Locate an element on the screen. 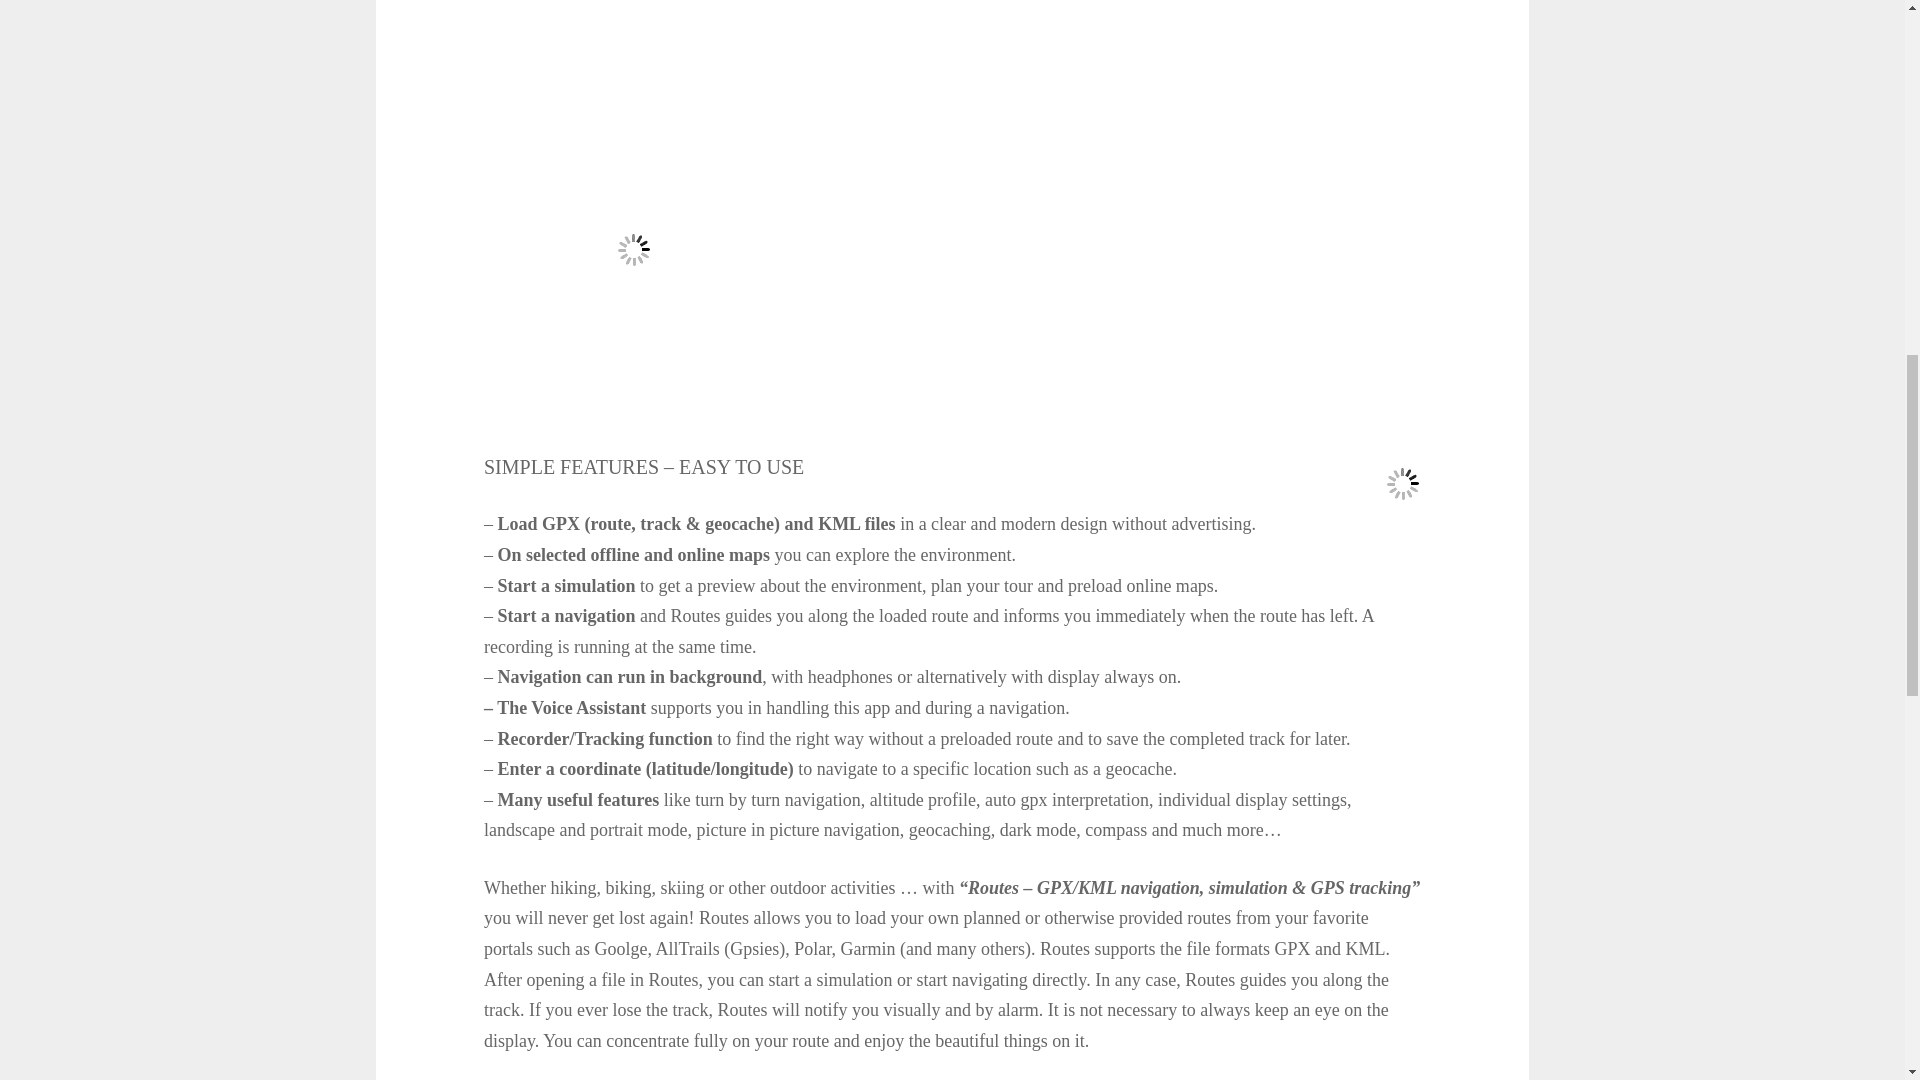 The height and width of the screenshot is (1080, 1920). Translate to your language... is located at coordinates (1402, 484).